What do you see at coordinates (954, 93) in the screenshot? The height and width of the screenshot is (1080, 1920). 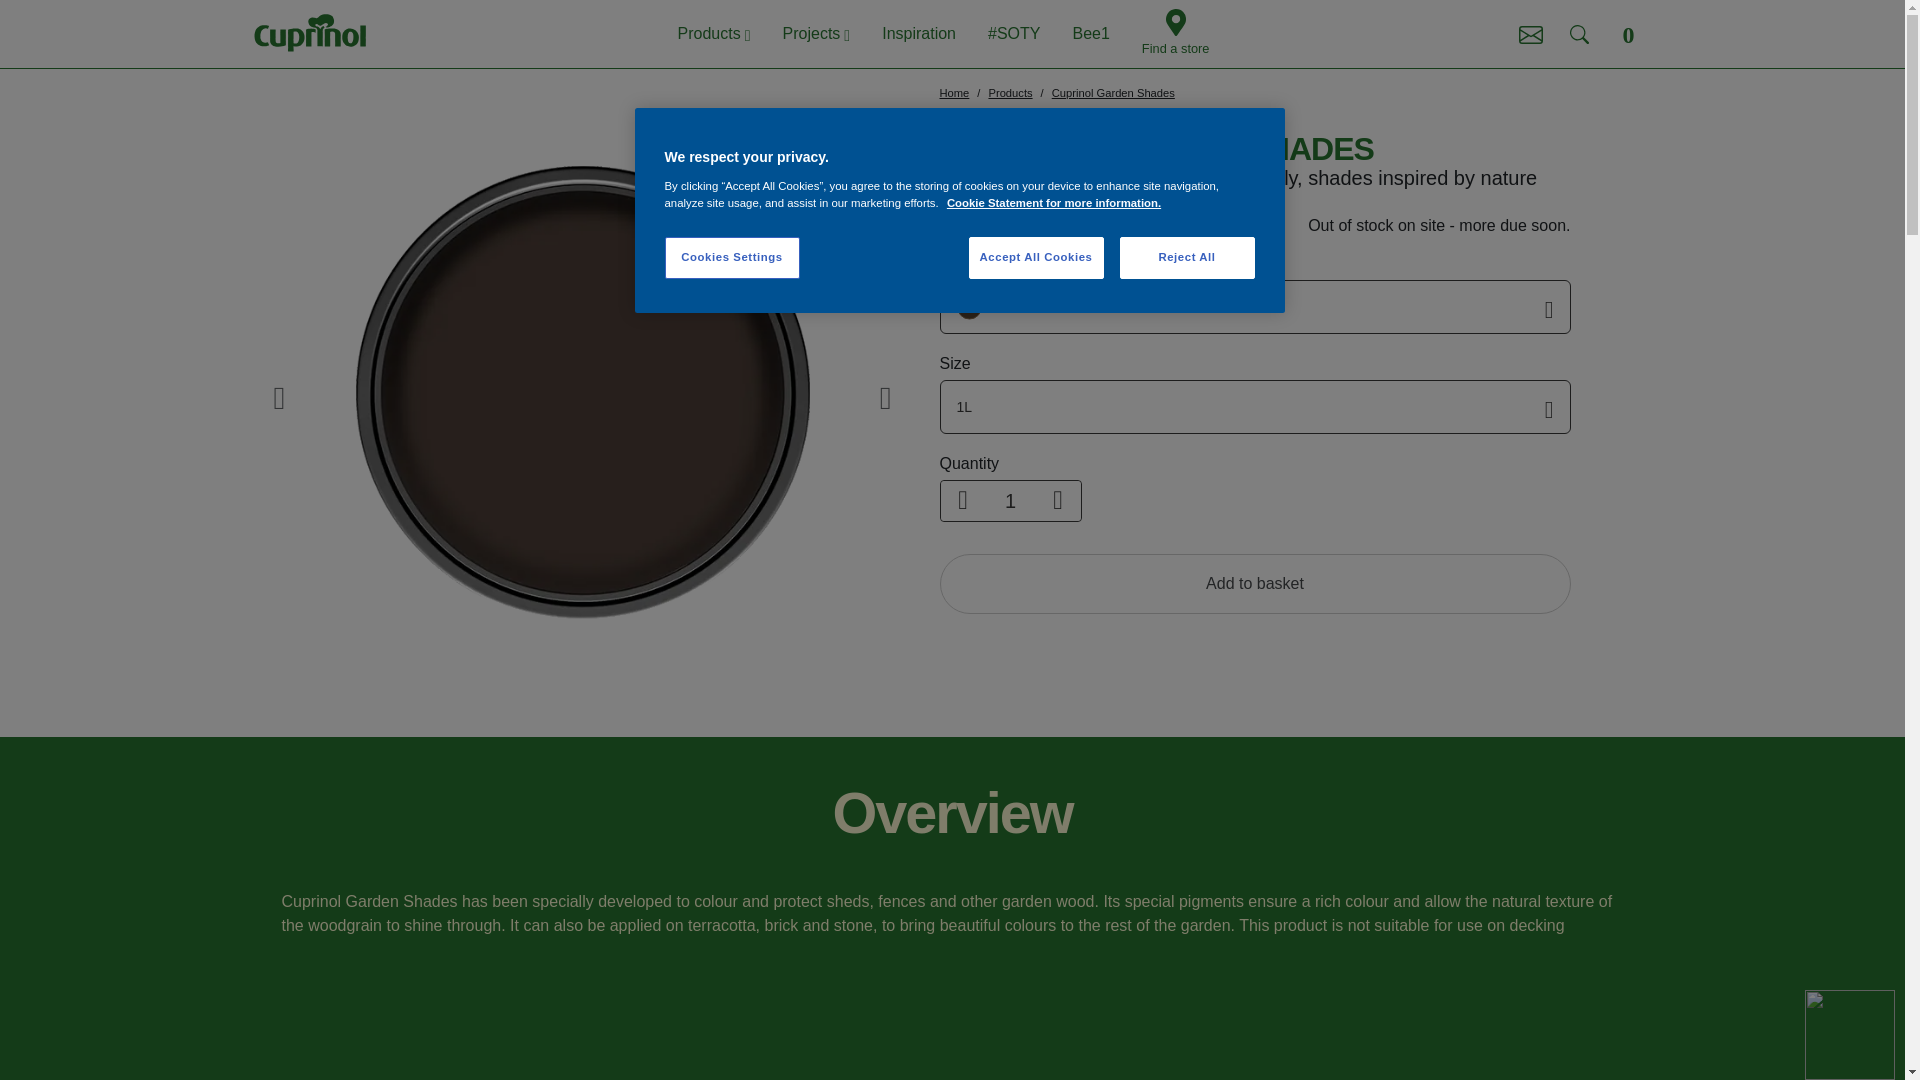 I see `Home` at bounding box center [954, 93].